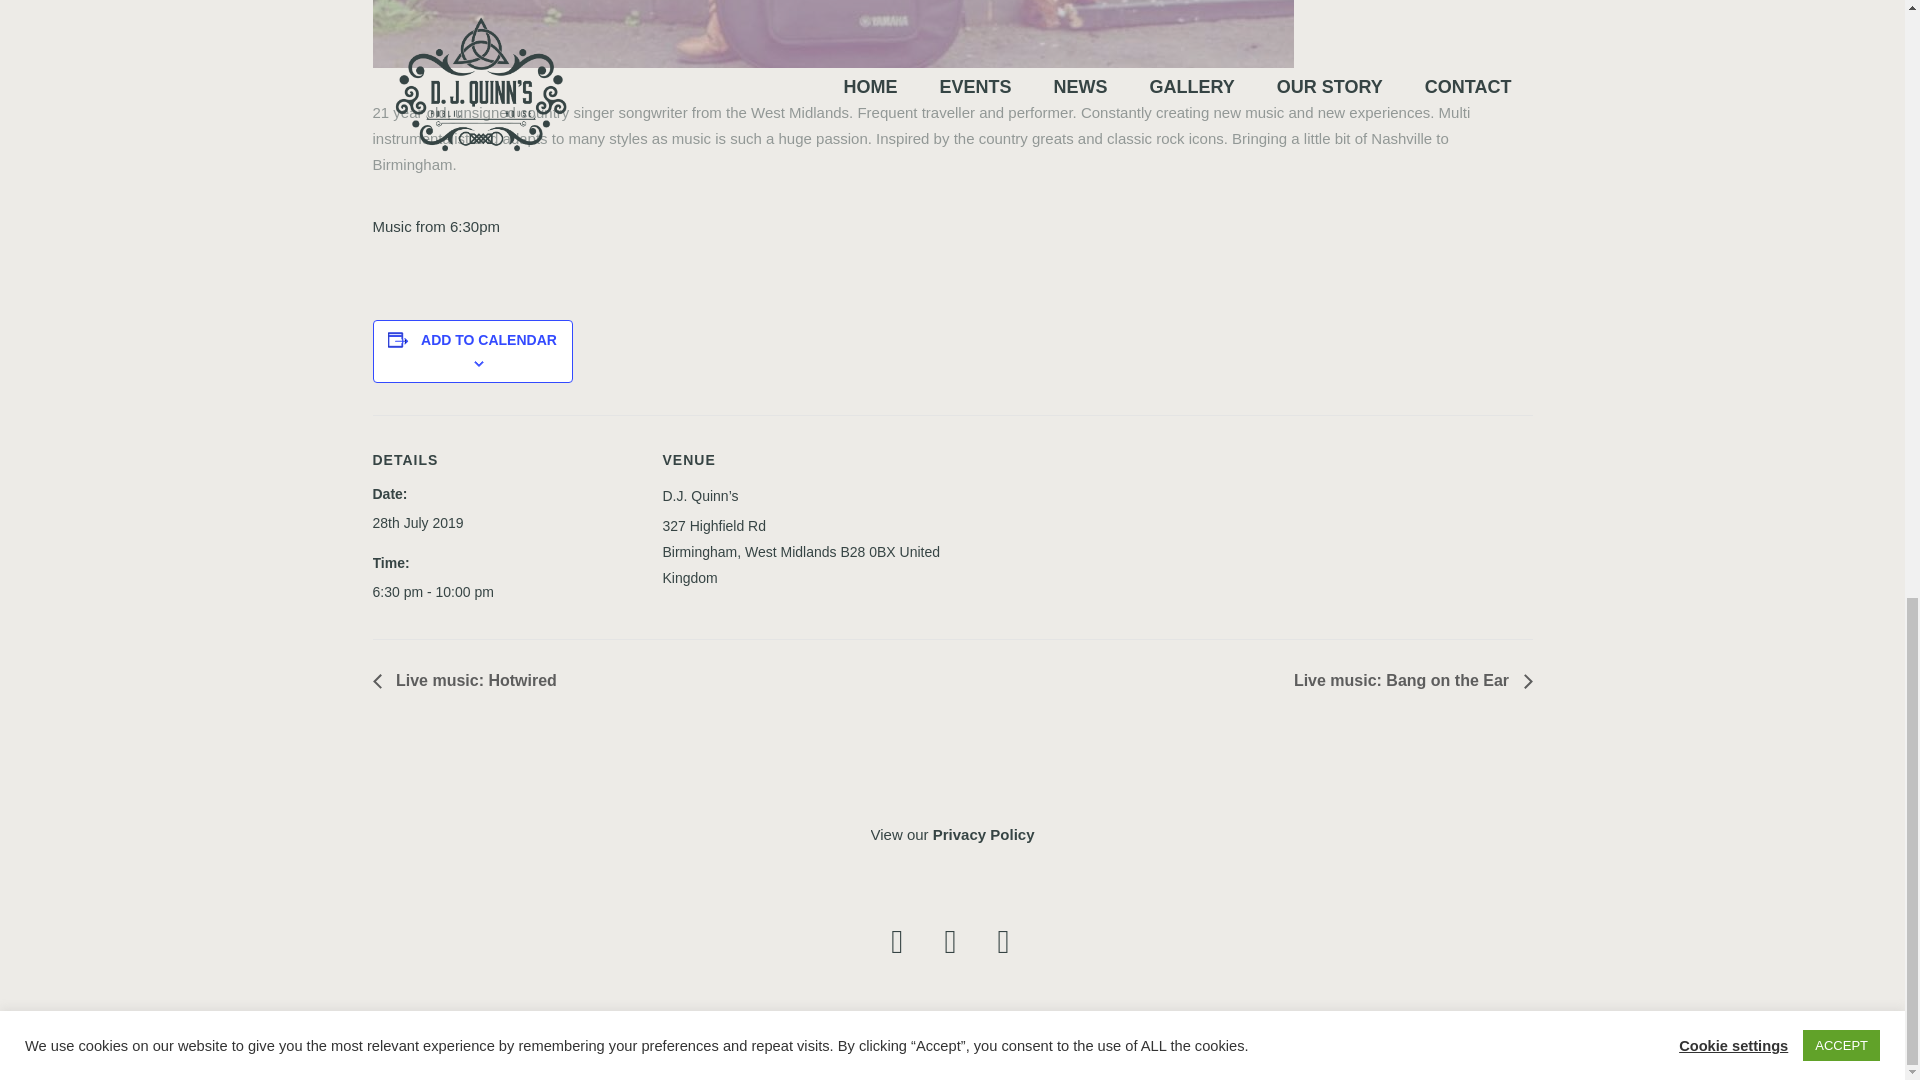 The width and height of the screenshot is (1920, 1080). Describe the element at coordinates (950, 942) in the screenshot. I see `Instagram` at that location.